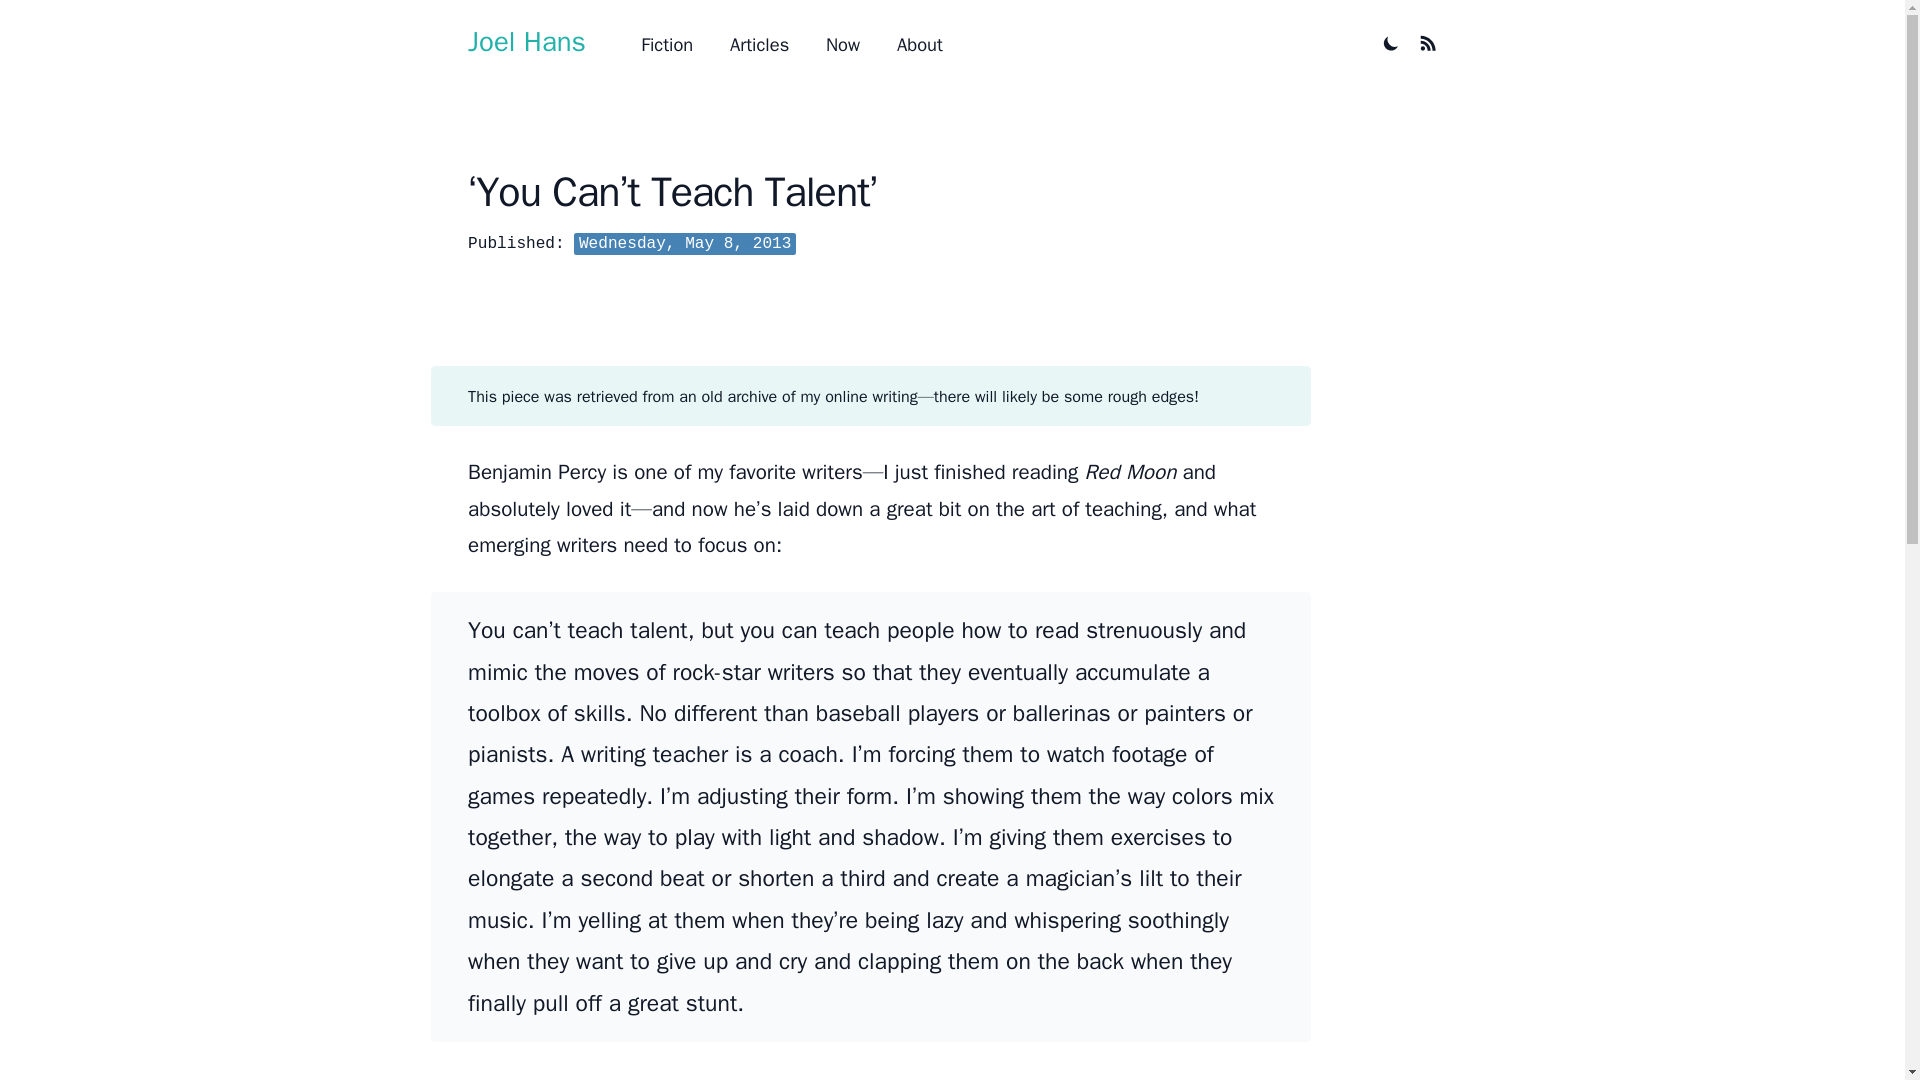 This screenshot has height=1080, width=1920. I want to click on Joel Hans, so click(526, 42).